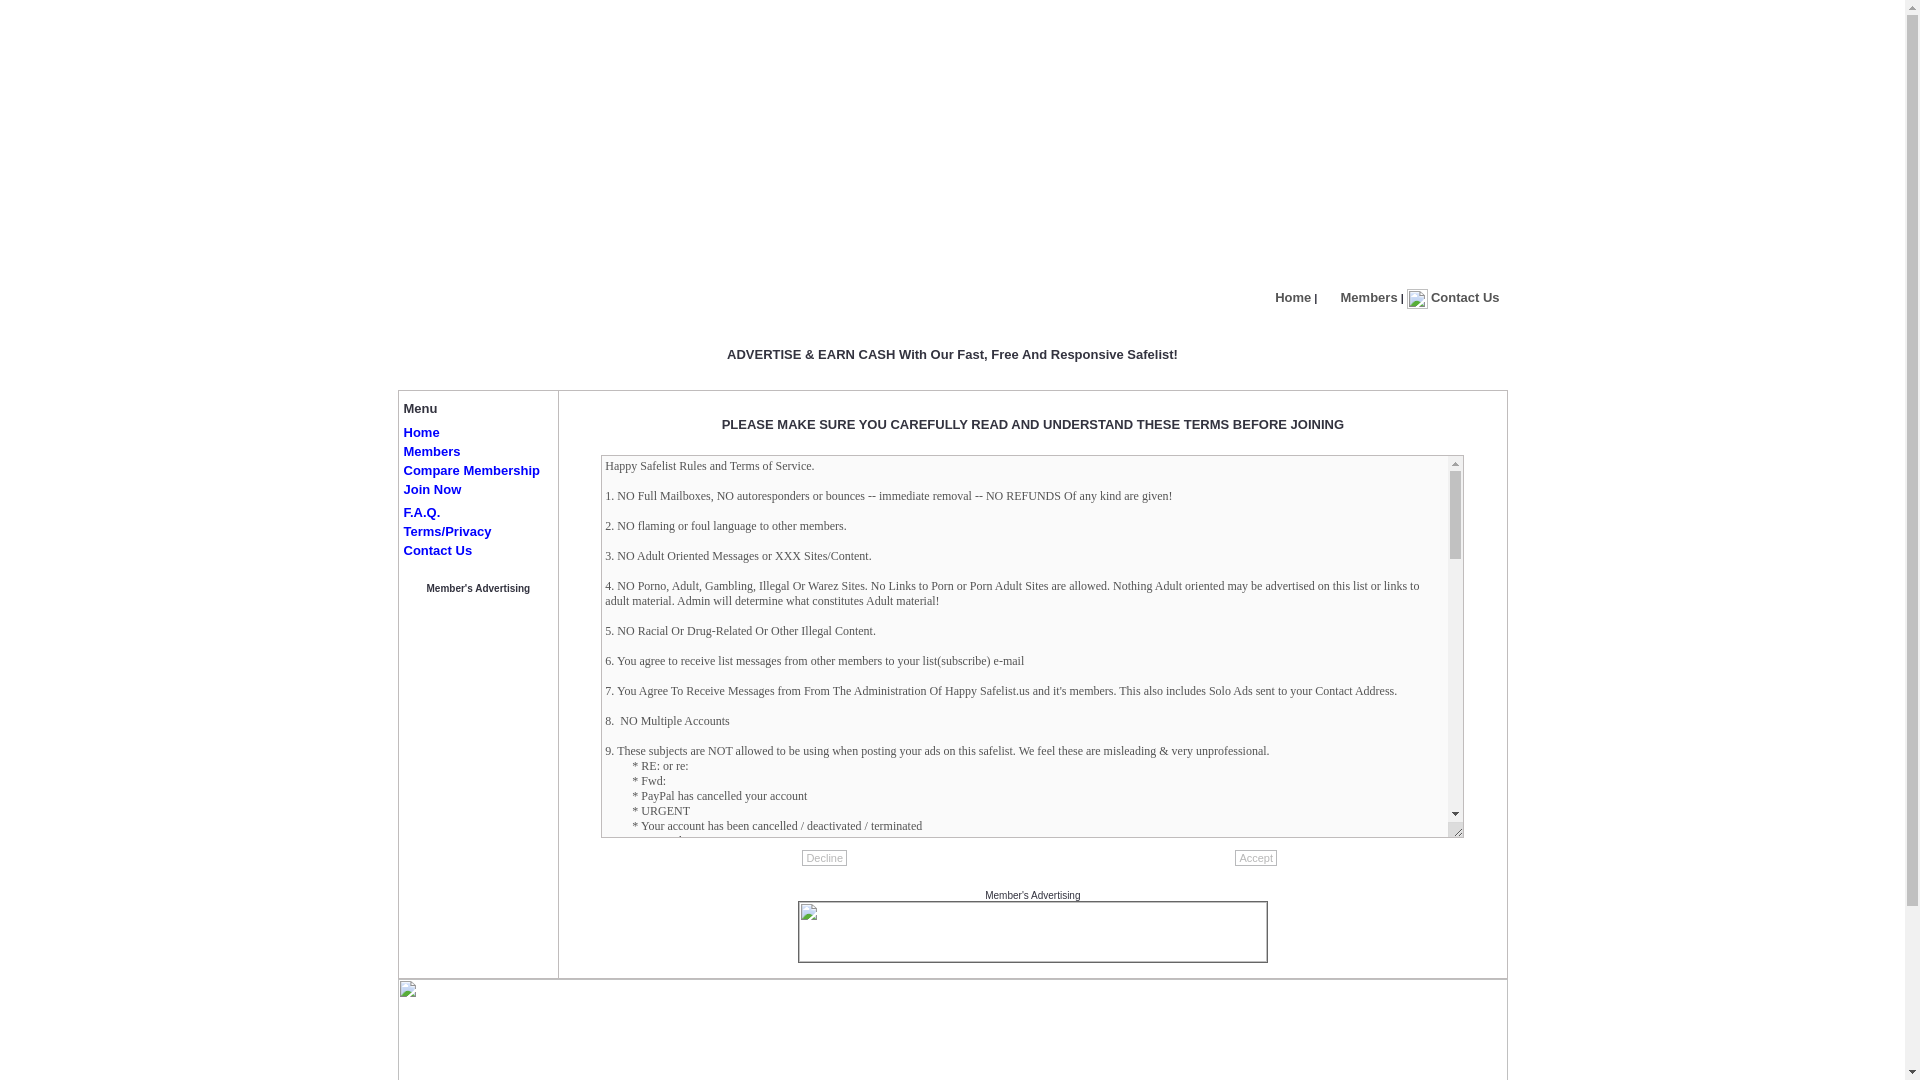 This screenshot has height=1080, width=1920. What do you see at coordinates (422, 512) in the screenshot?
I see `F.A.Q.` at bounding box center [422, 512].